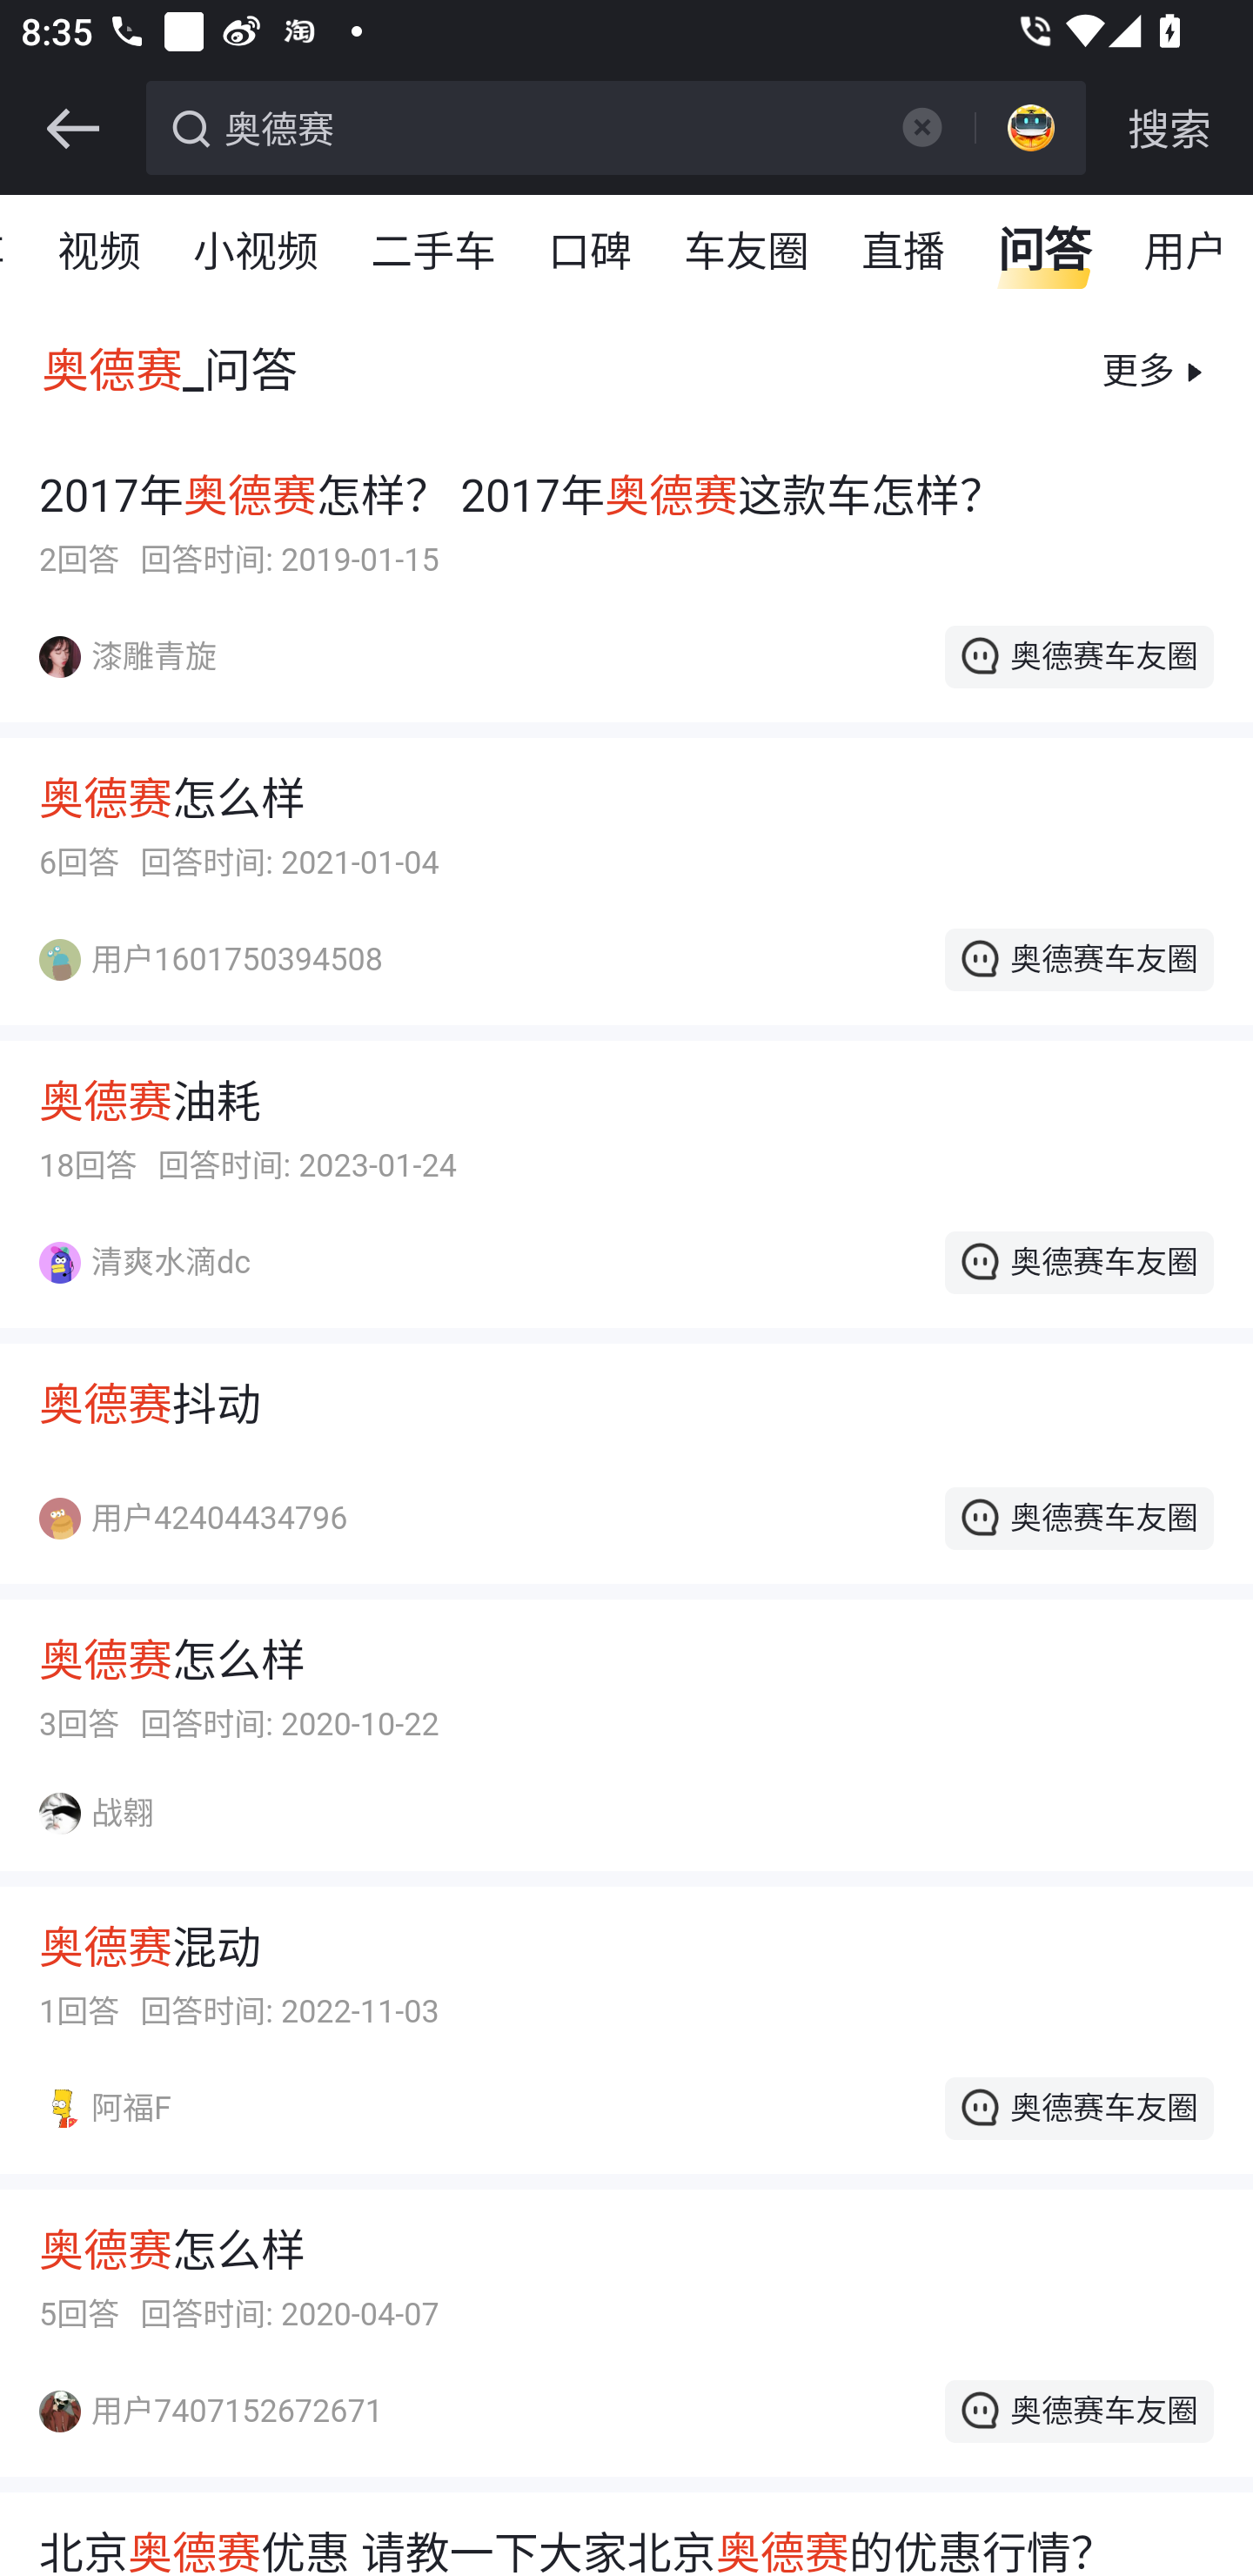  What do you see at coordinates (626, 2548) in the screenshot?
I see `北京 奥德赛 优惠 请教一下大家北京 奥德赛 的优惠行情？` at bounding box center [626, 2548].